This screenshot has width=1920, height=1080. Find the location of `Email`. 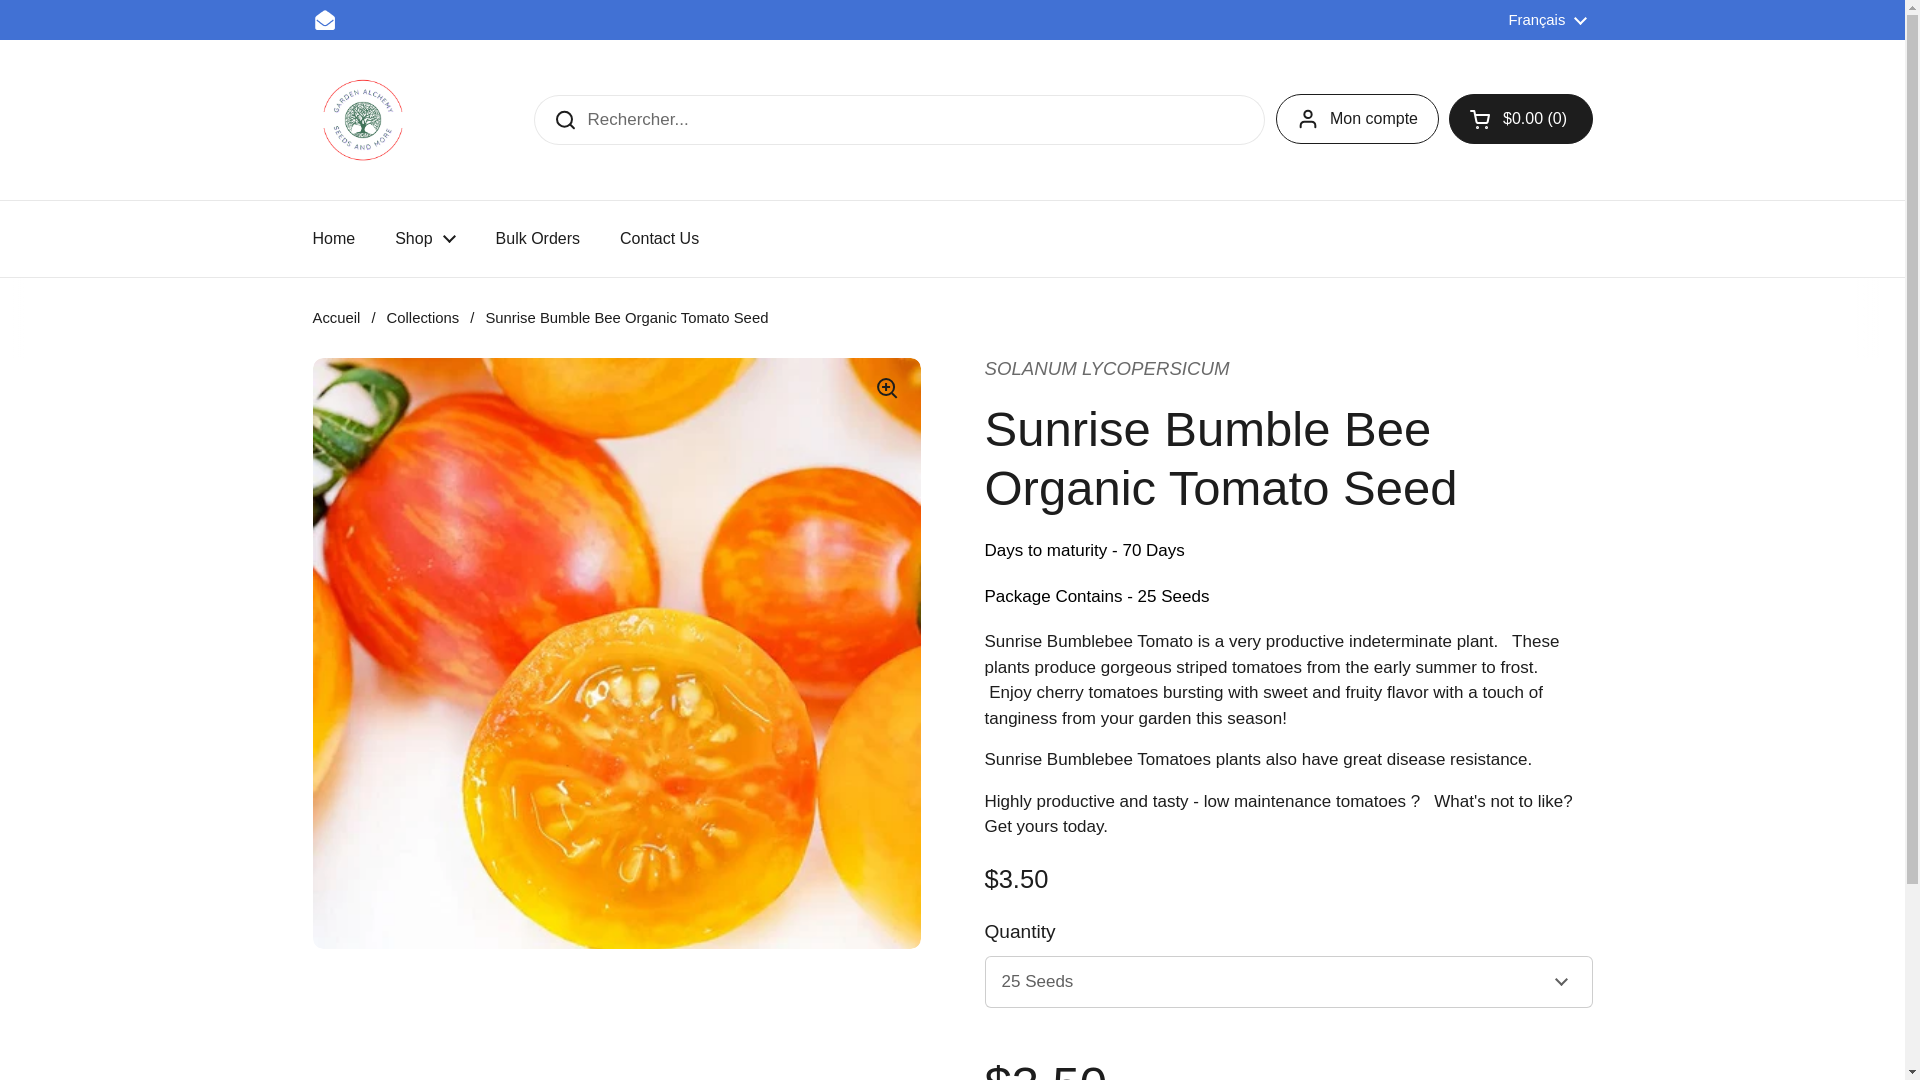

Email is located at coordinates (324, 20).